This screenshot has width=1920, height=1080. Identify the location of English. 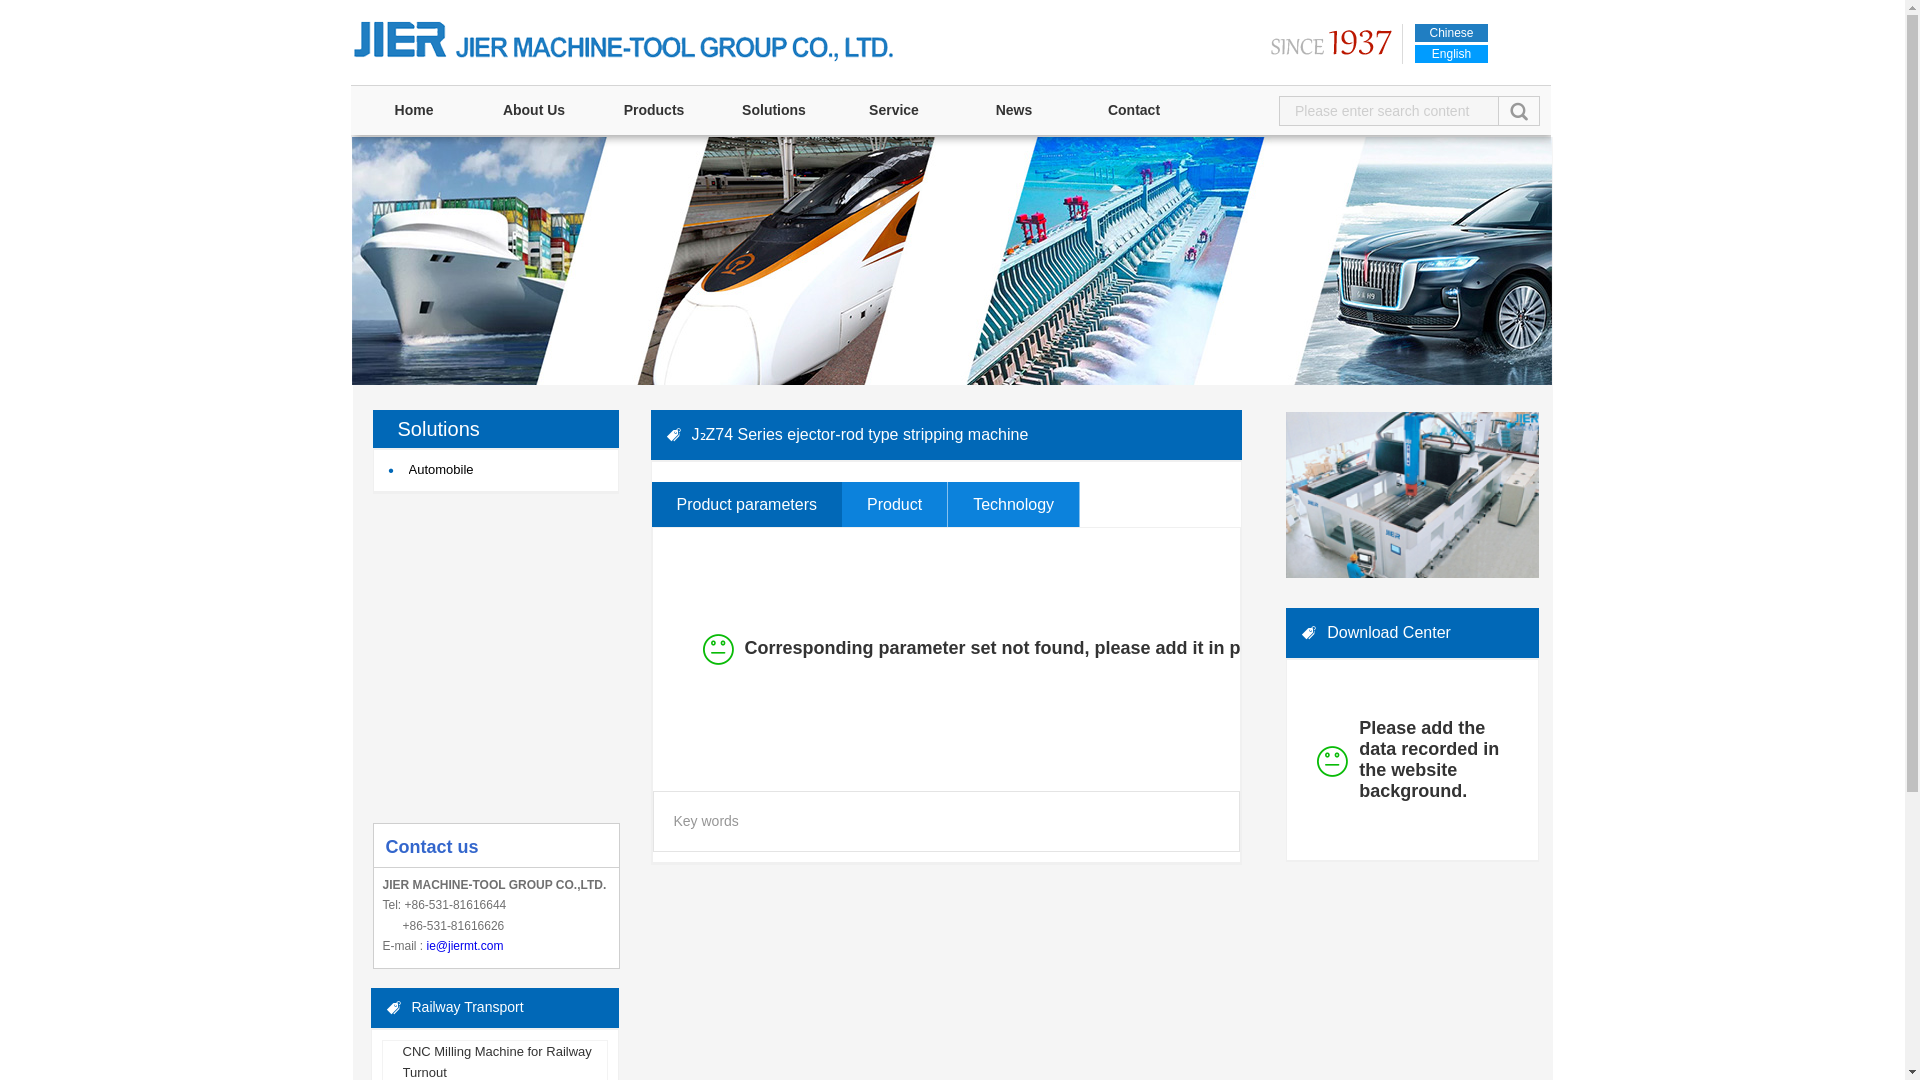
(1452, 54).